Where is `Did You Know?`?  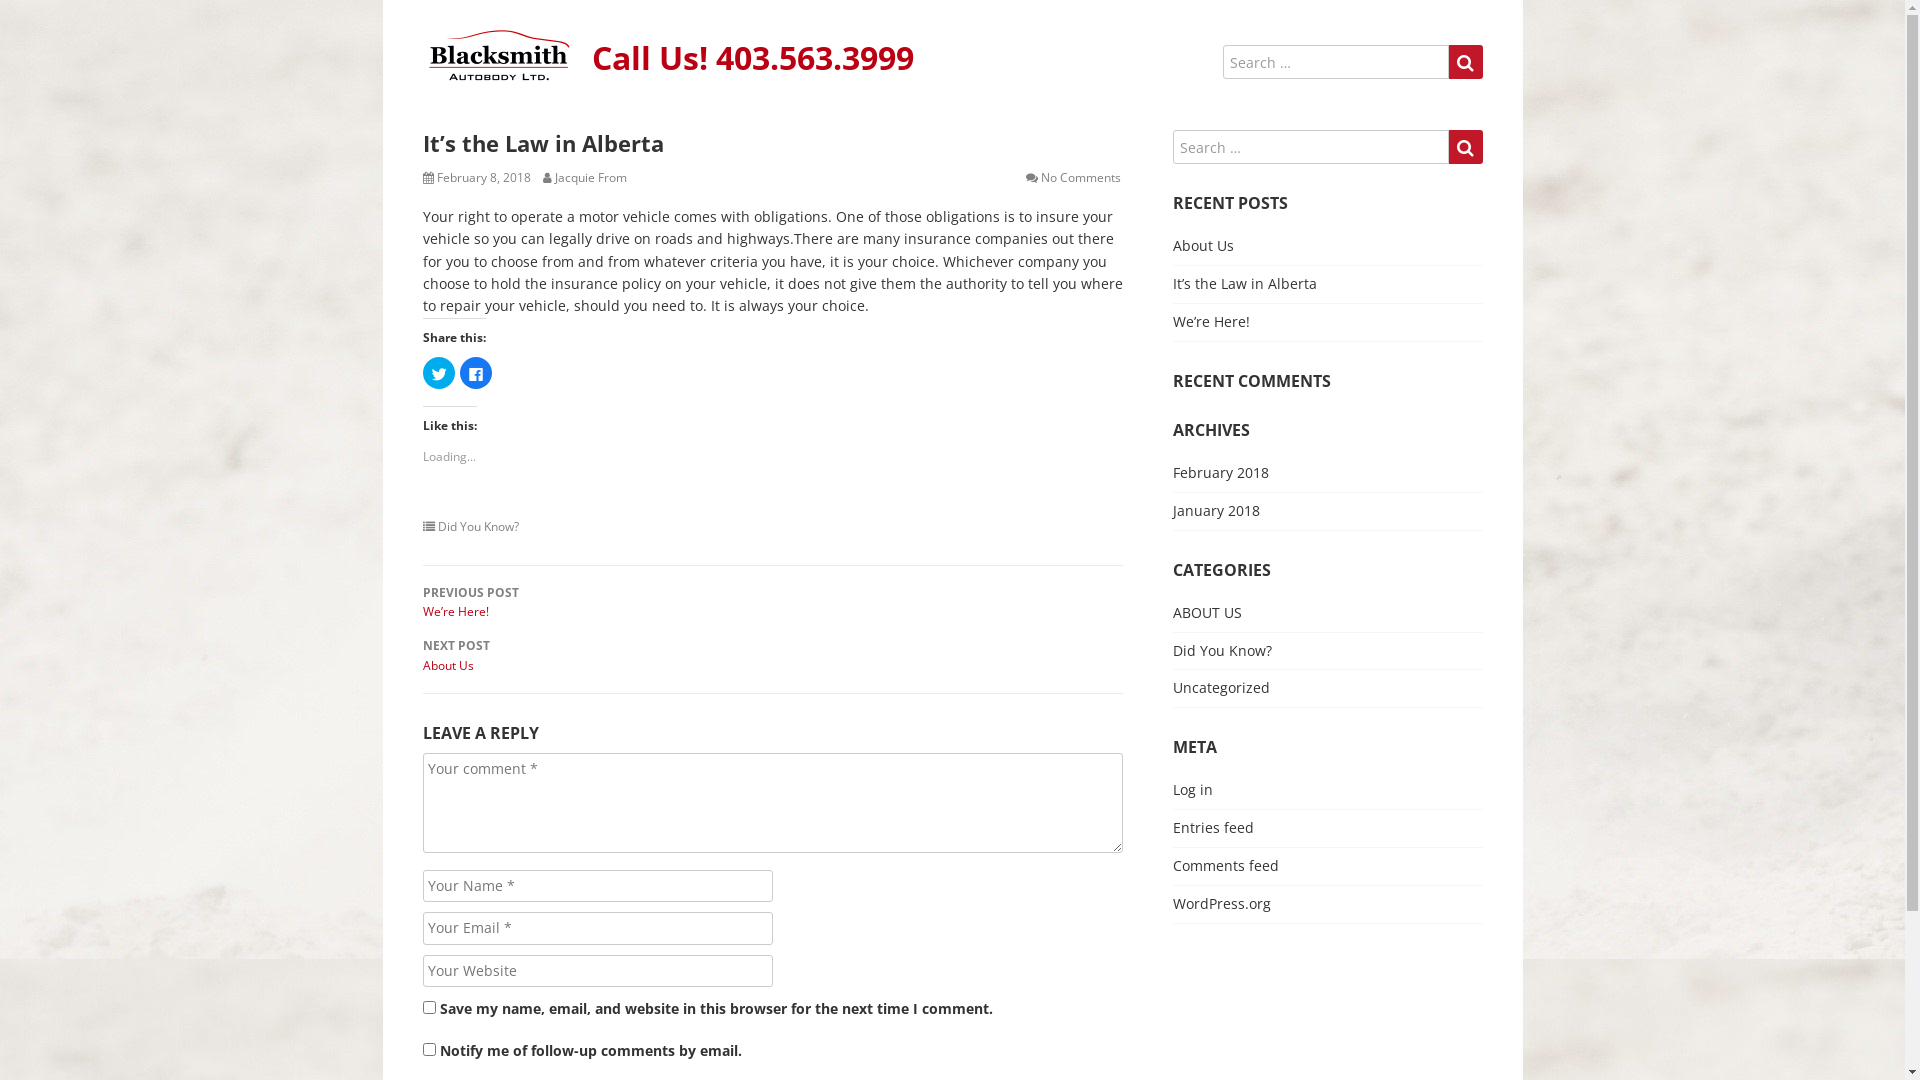 Did You Know? is located at coordinates (478, 526).